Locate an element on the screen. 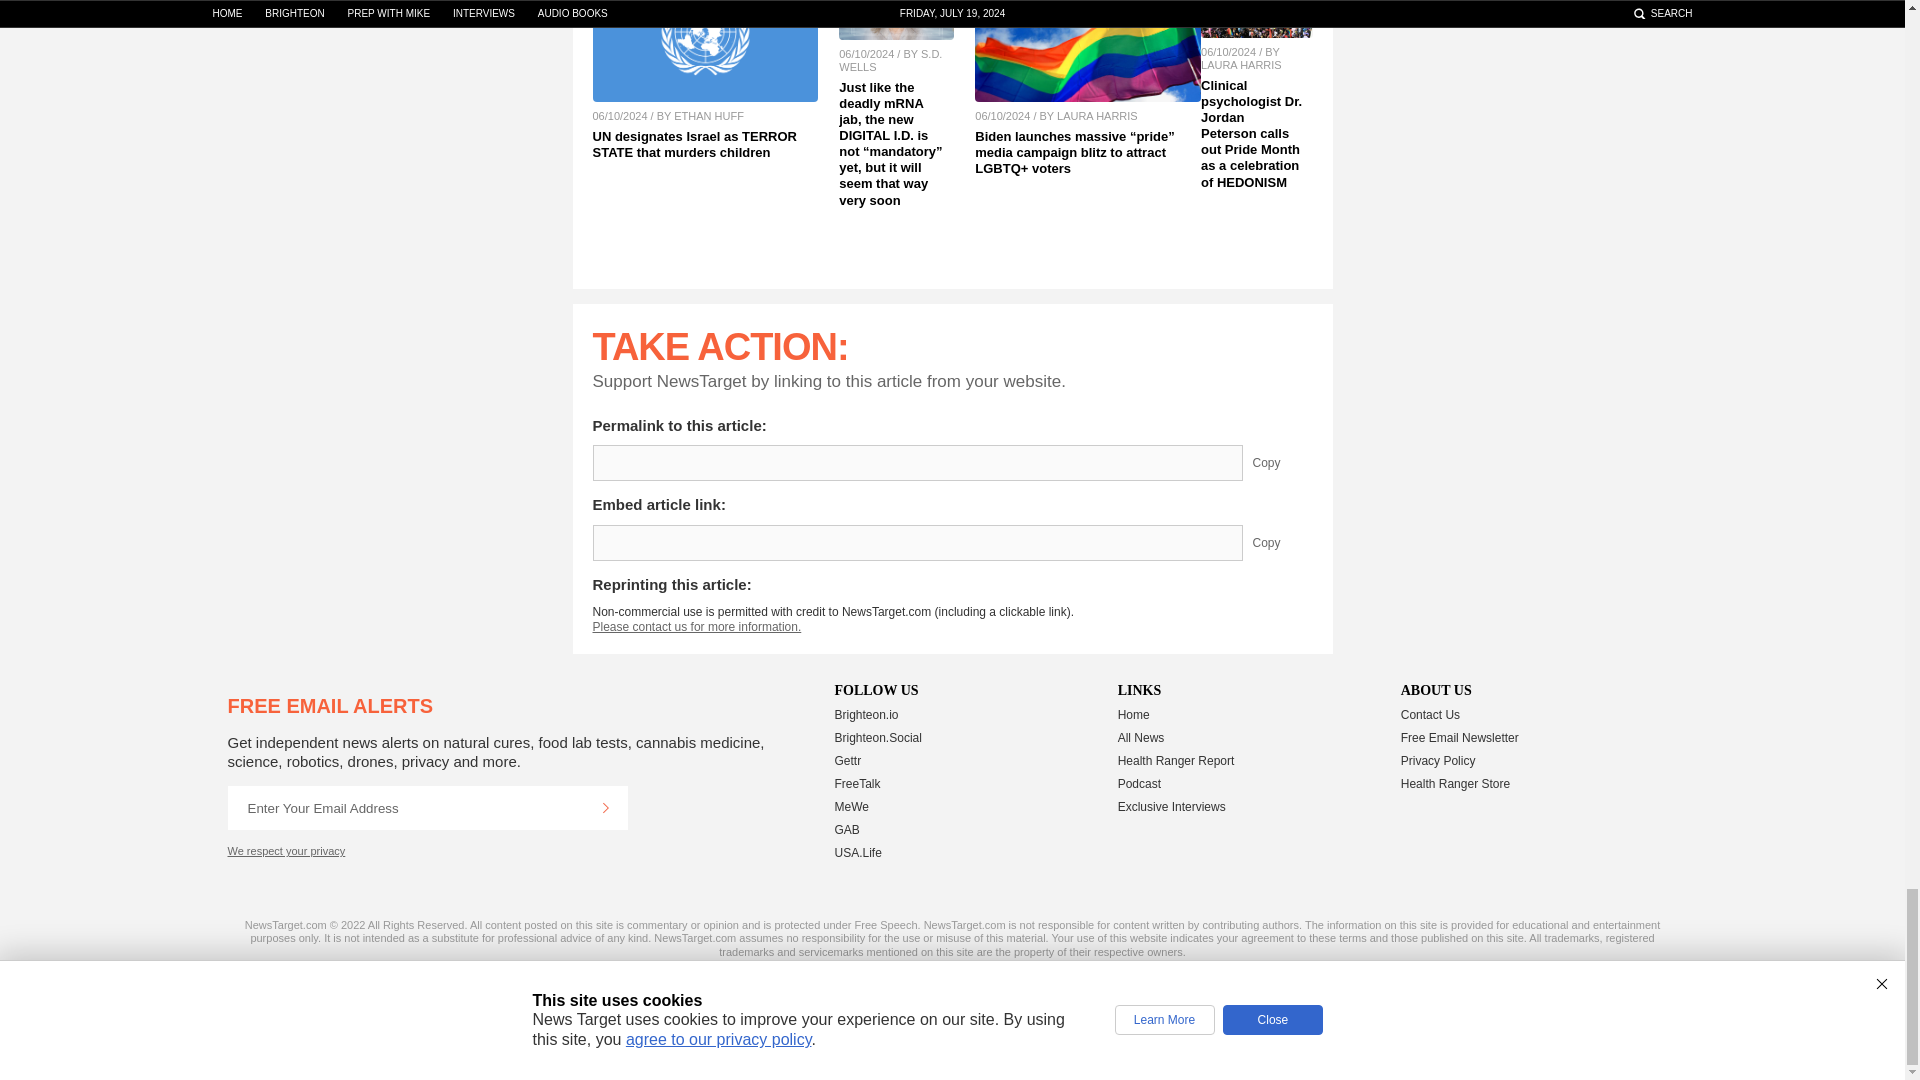 This screenshot has width=1920, height=1080. Copy Embed Link is located at coordinates (1281, 542).